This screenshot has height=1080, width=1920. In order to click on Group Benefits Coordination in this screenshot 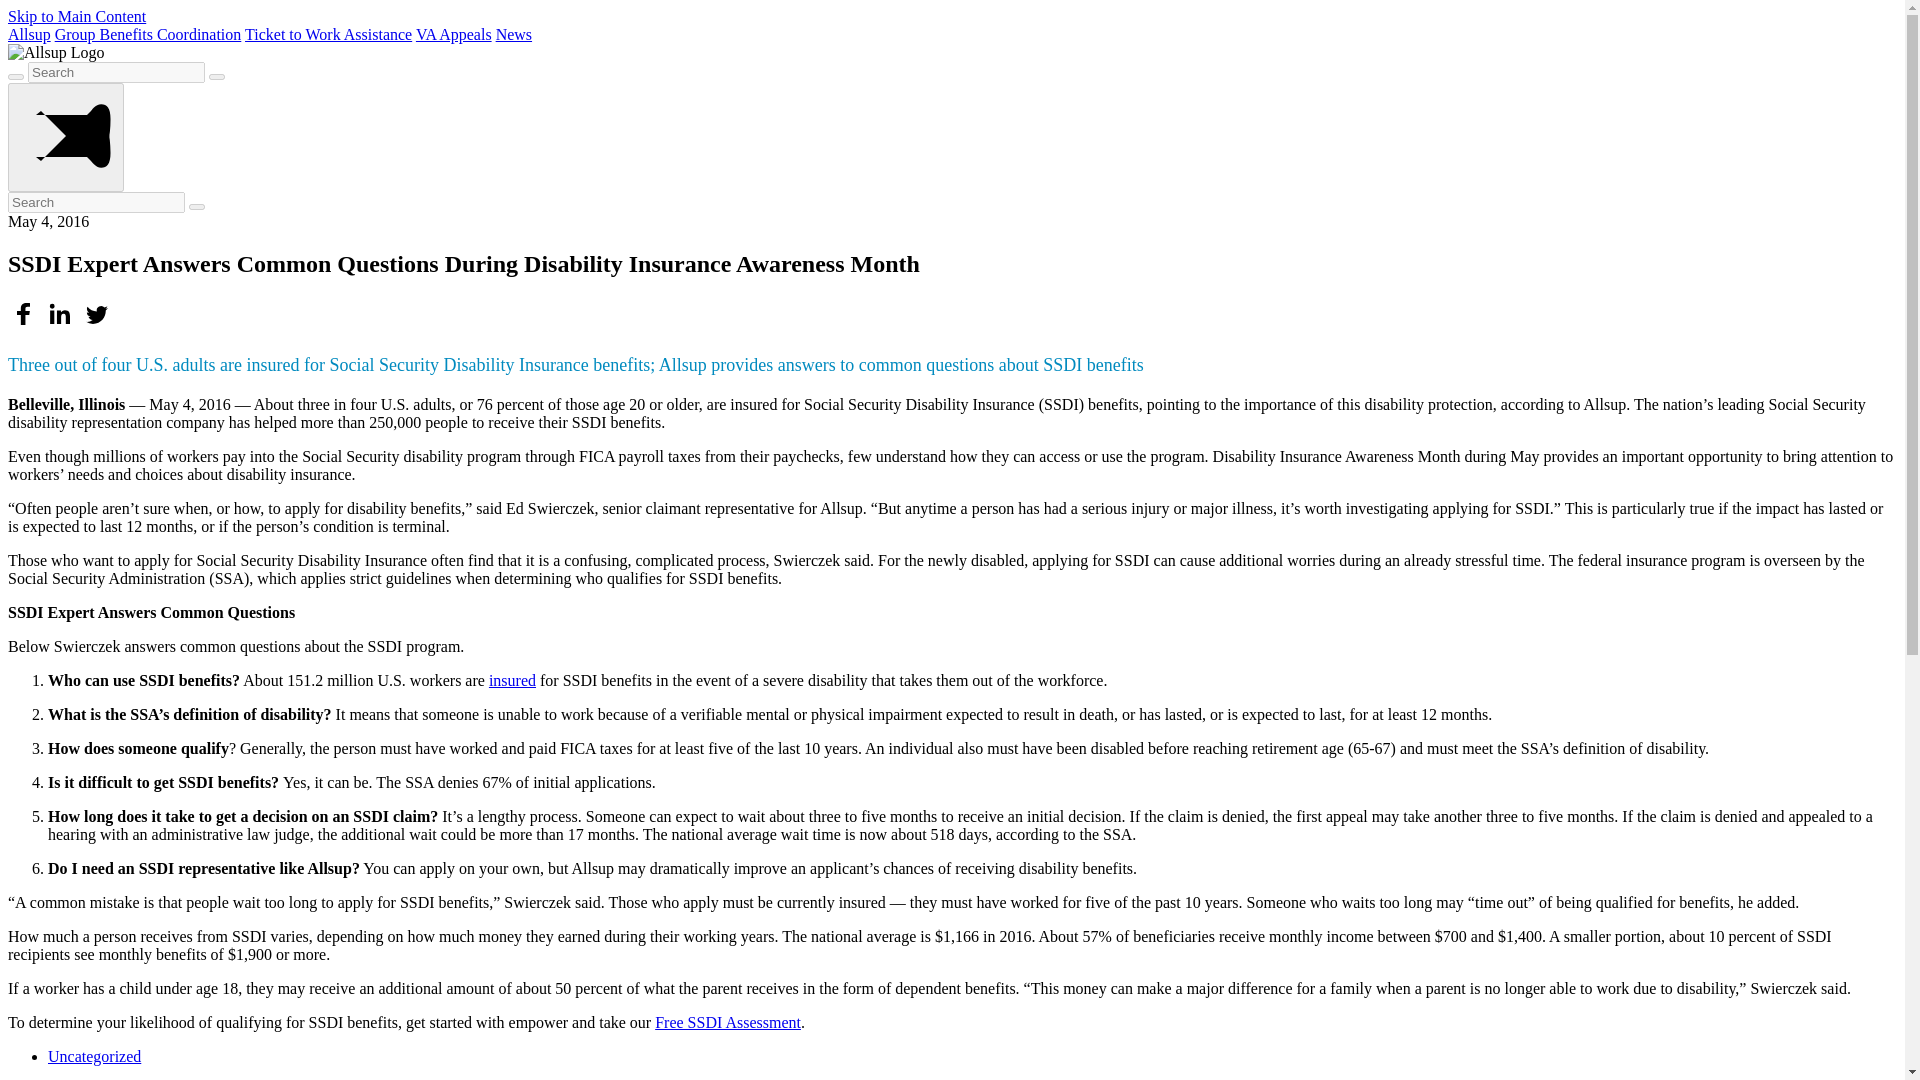, I will do `click(148, 34)`.